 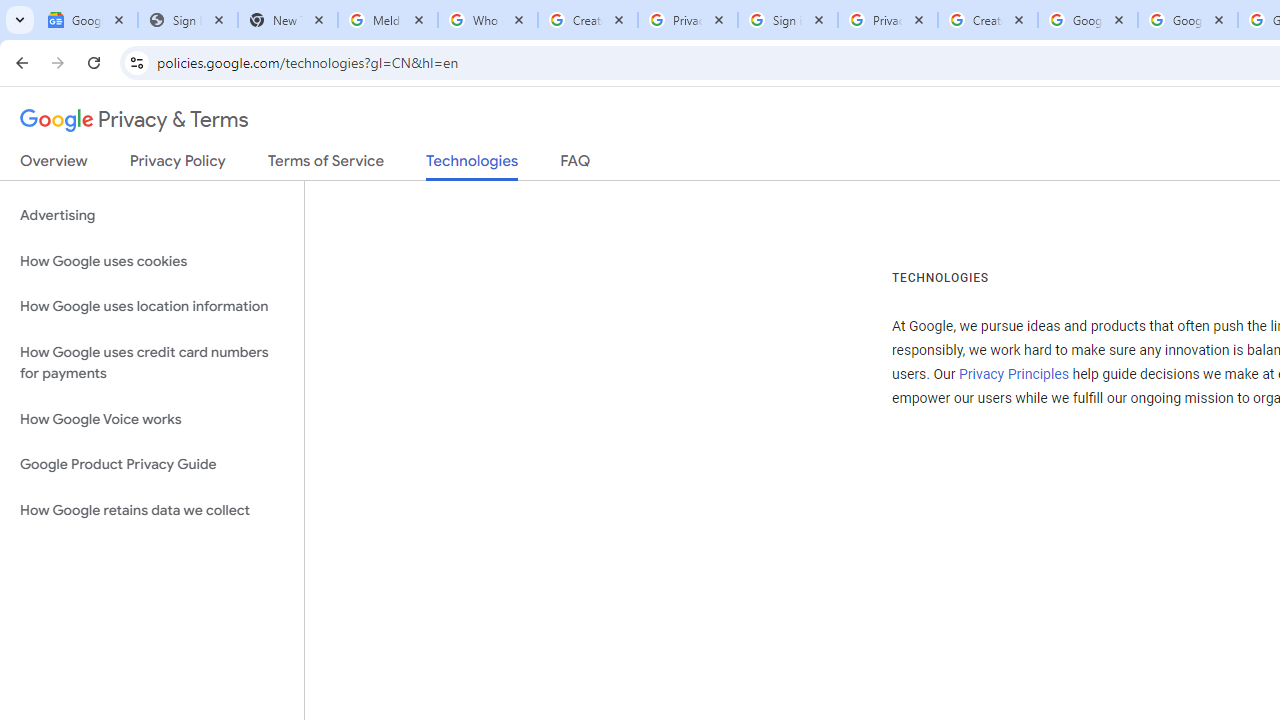 I want to click on Privacy Principles, so click(x=1013, y=374).